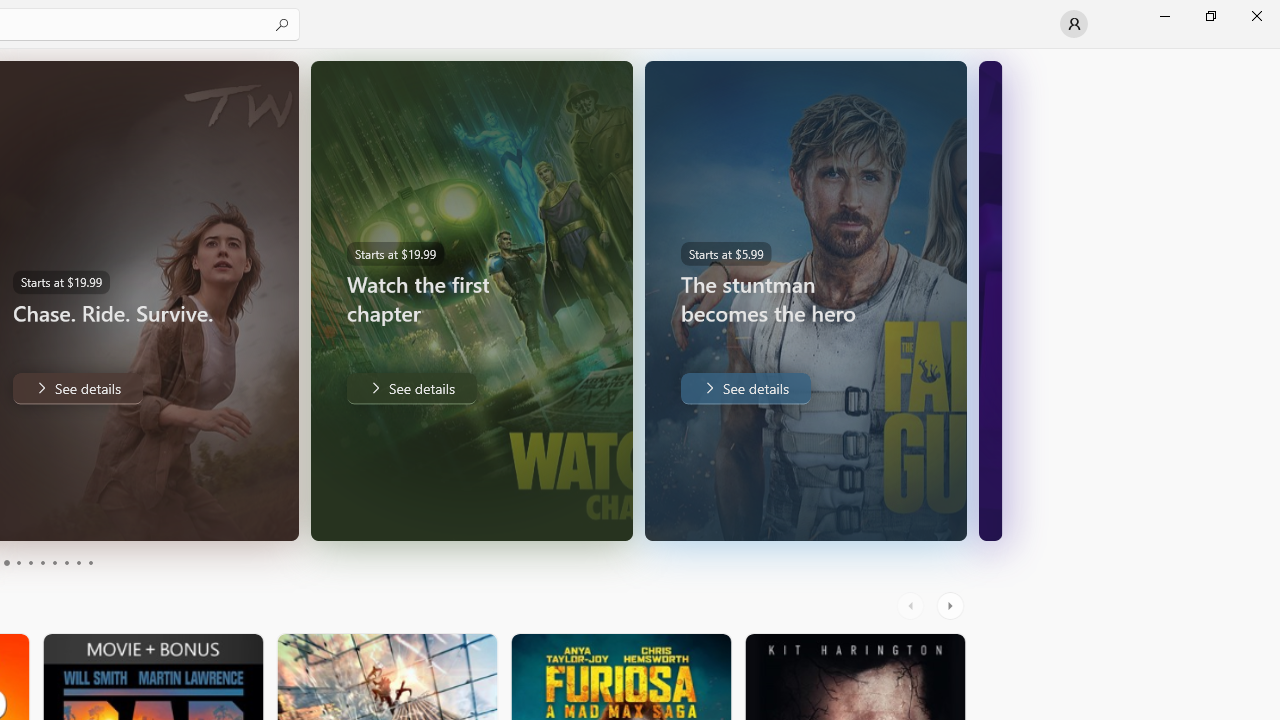 The width and height of the screenshot is (1280, 720). I want to click on Page 9, so click(78, 562).